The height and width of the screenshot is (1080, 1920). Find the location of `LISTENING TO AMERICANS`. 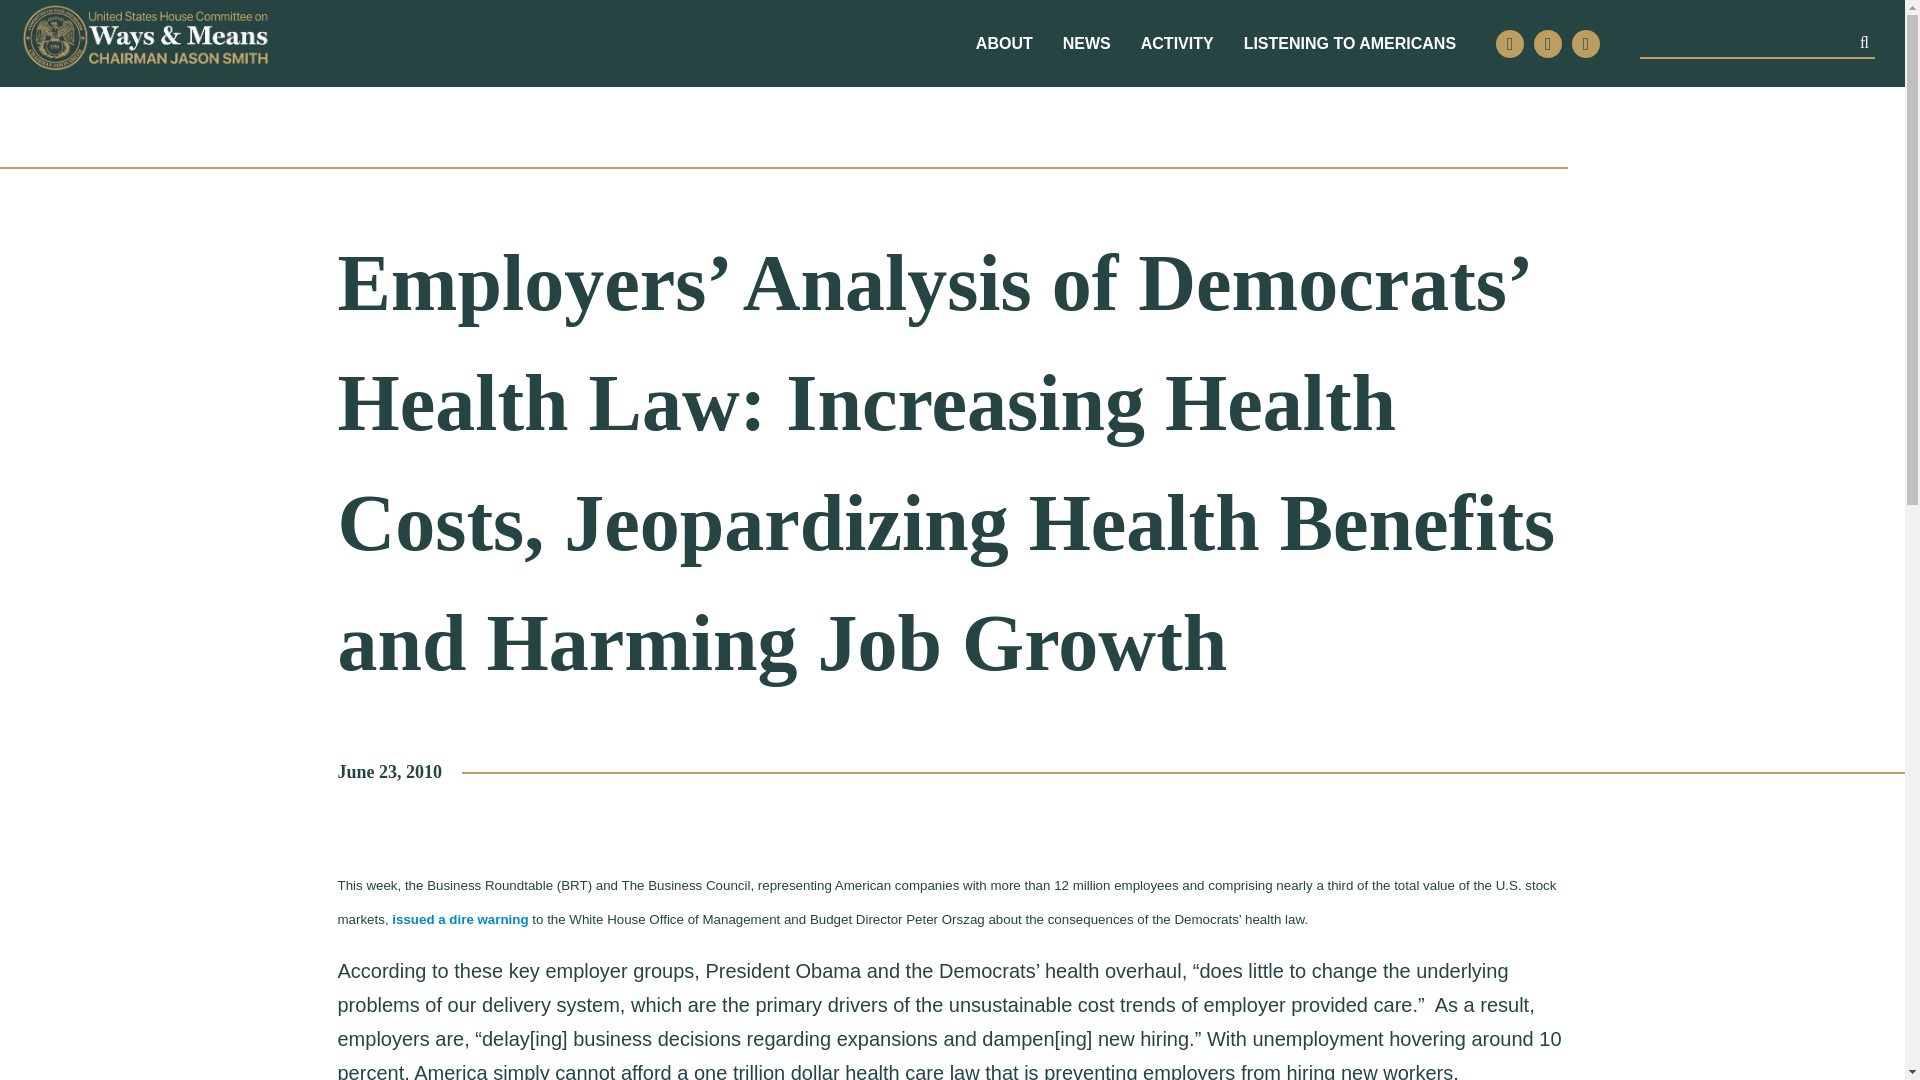

LISTENING TO AMERICANS is located at coordinates (1350, 44).